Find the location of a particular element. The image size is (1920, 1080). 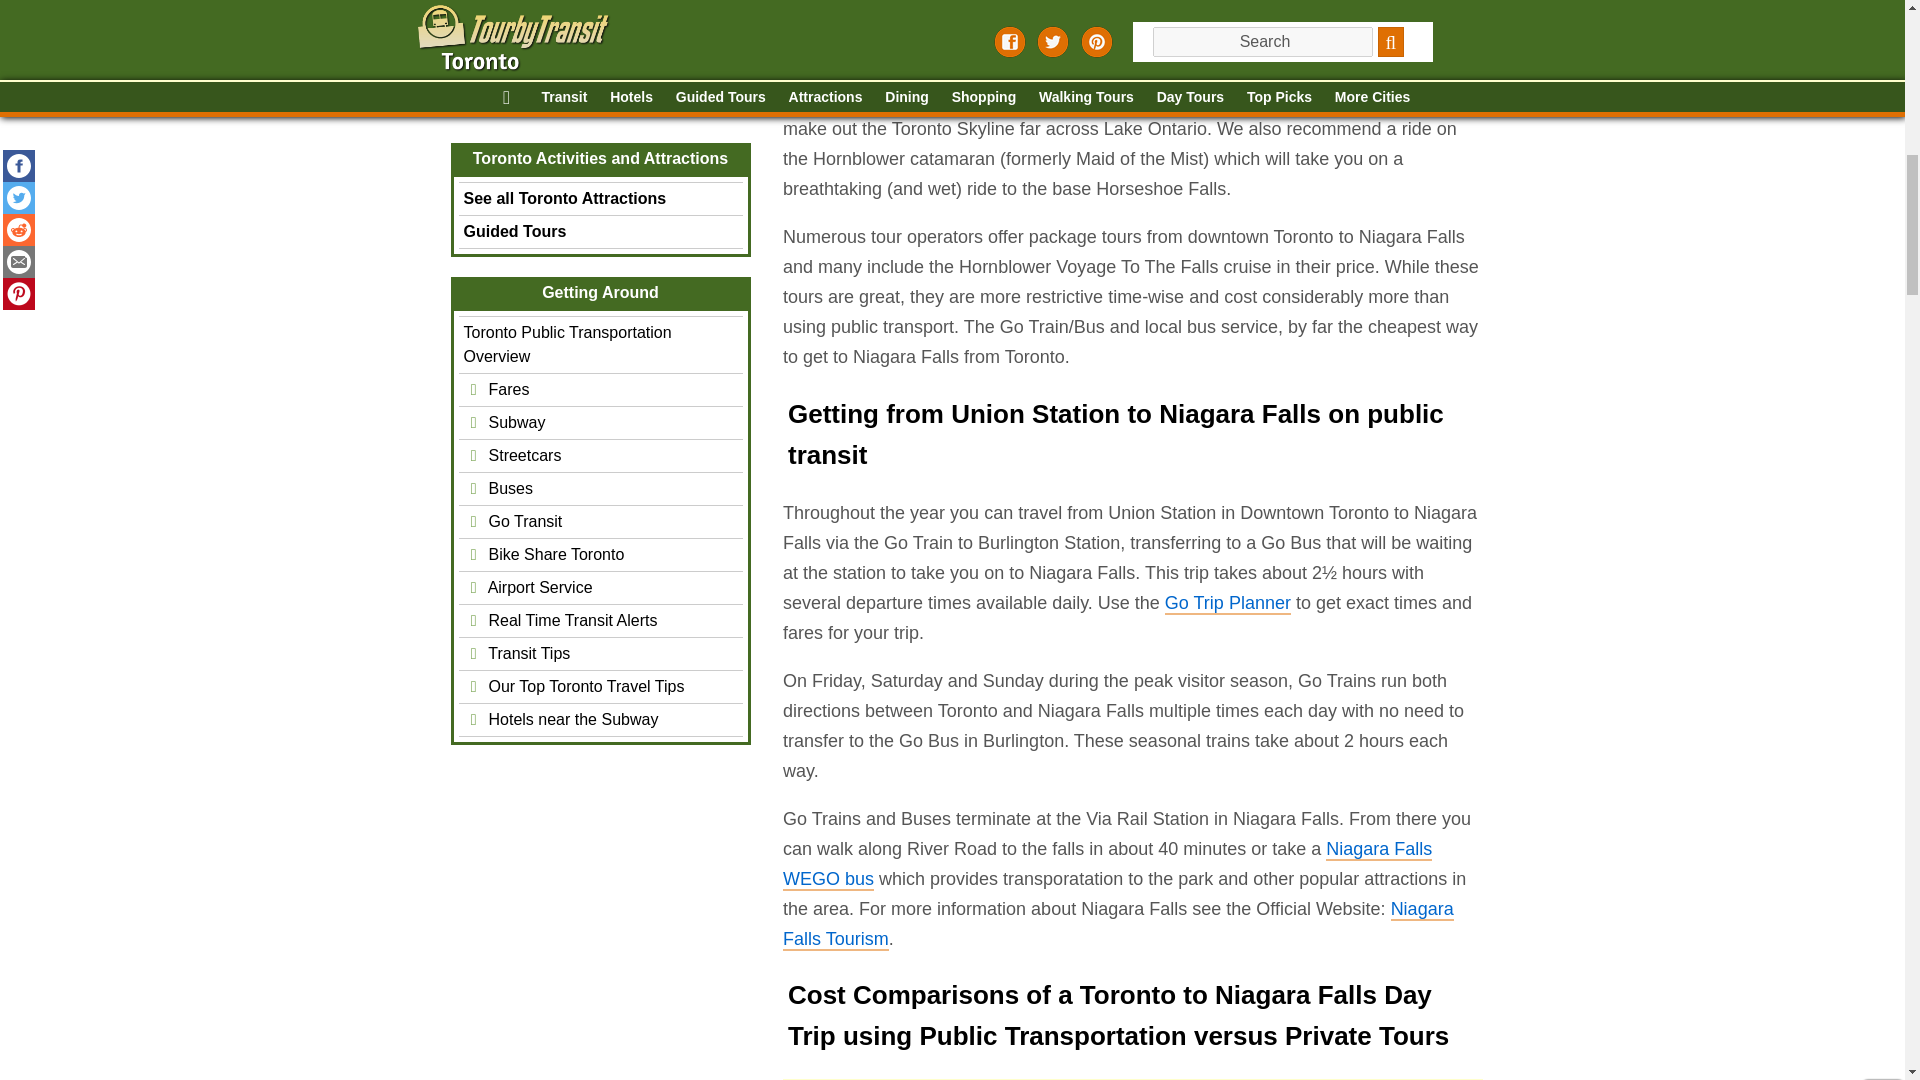

Niagara Falls WEGO bus is located at coordinates (1106, 865).